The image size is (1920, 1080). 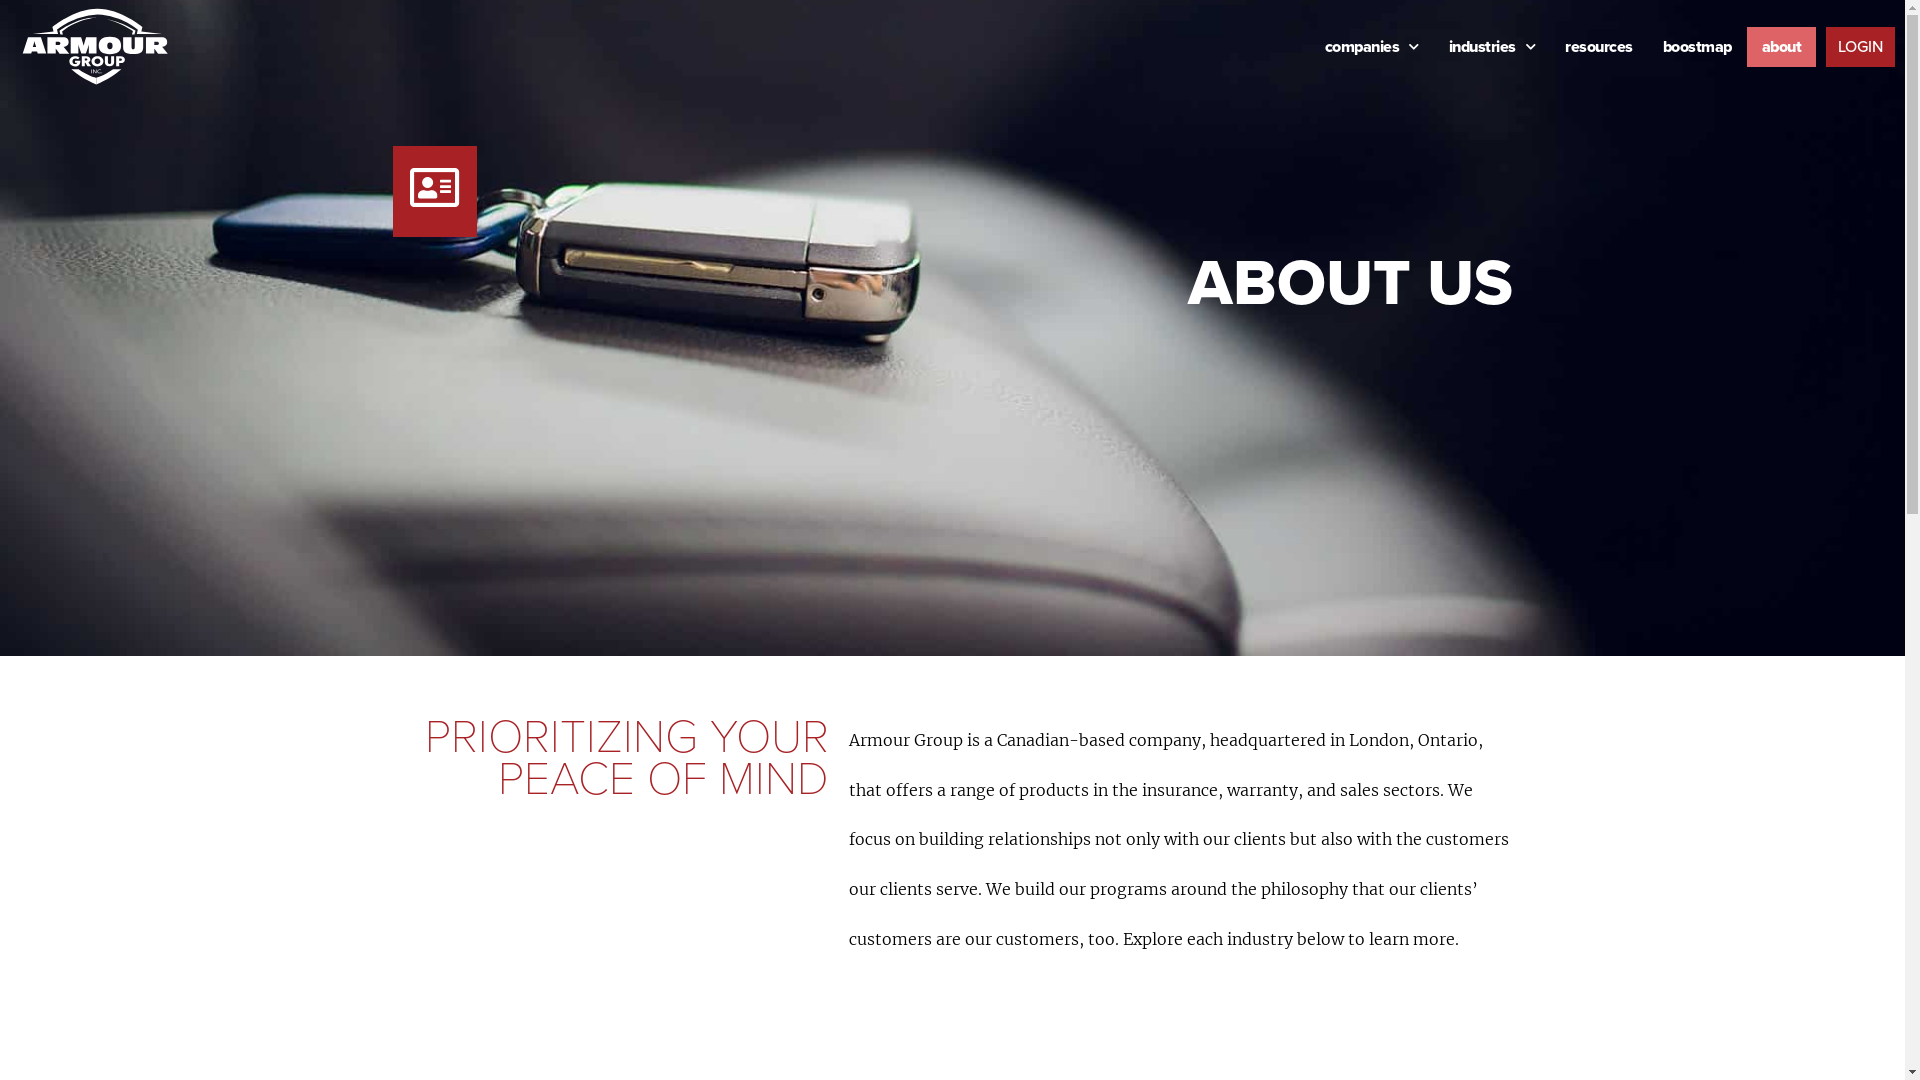 I want to click on resources, so click(x=1599, y=47).